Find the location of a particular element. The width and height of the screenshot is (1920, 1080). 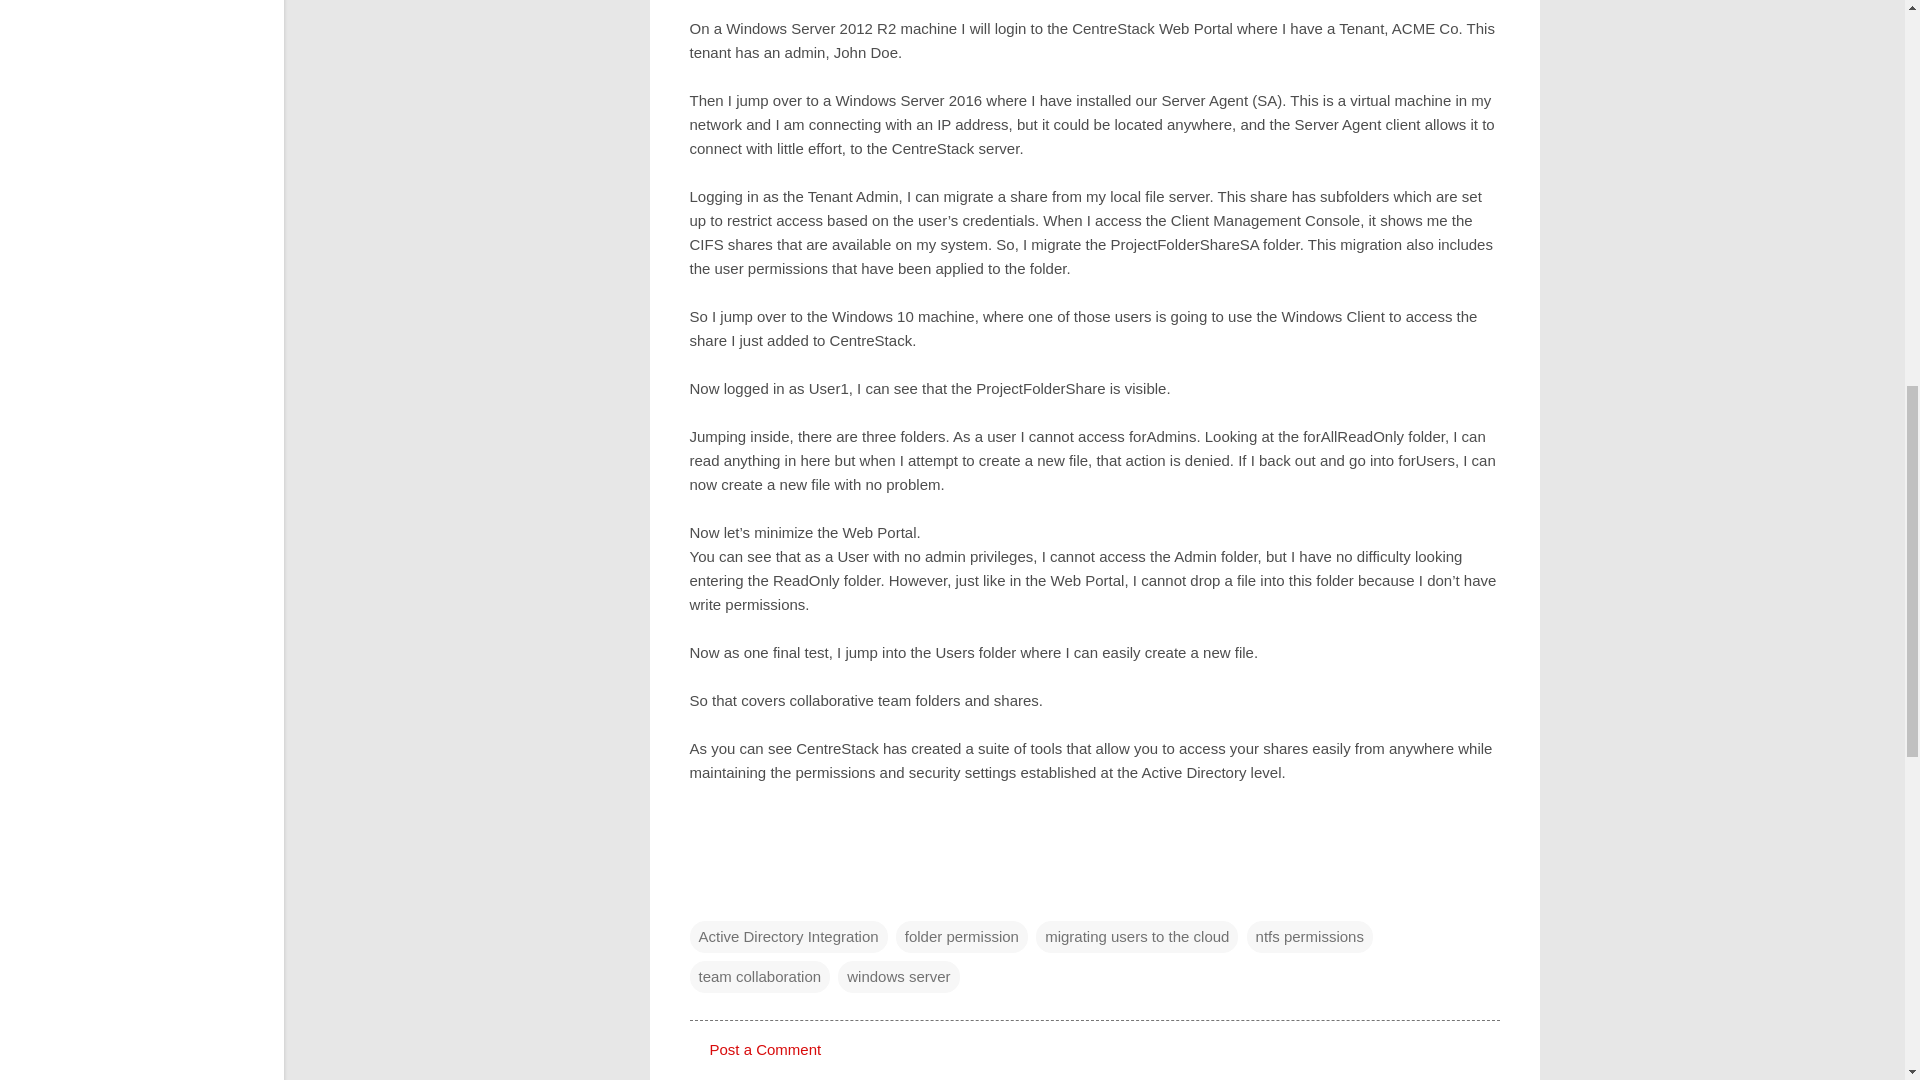

windows server is located at coordinates (898, 976).